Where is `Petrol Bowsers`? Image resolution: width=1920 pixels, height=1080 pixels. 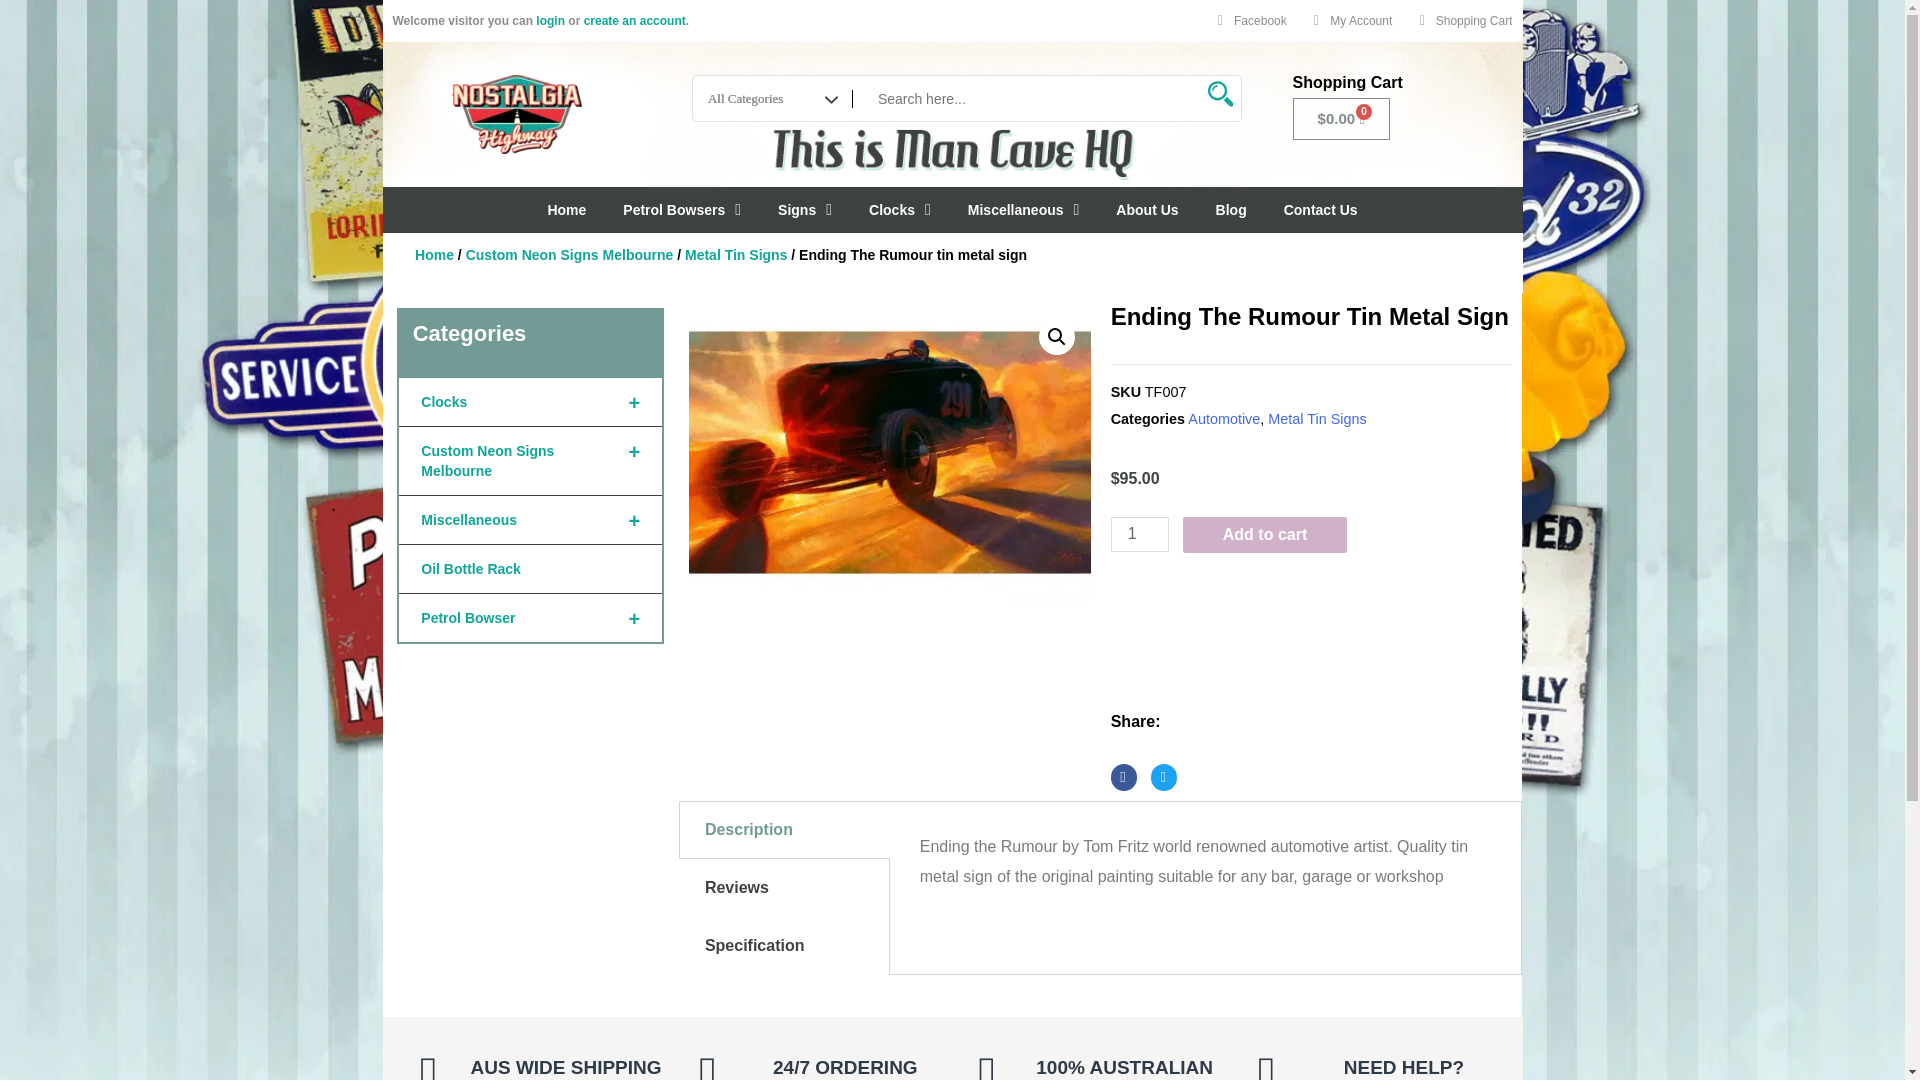
Petrol Bowsers is located at coordinates (682, 210).